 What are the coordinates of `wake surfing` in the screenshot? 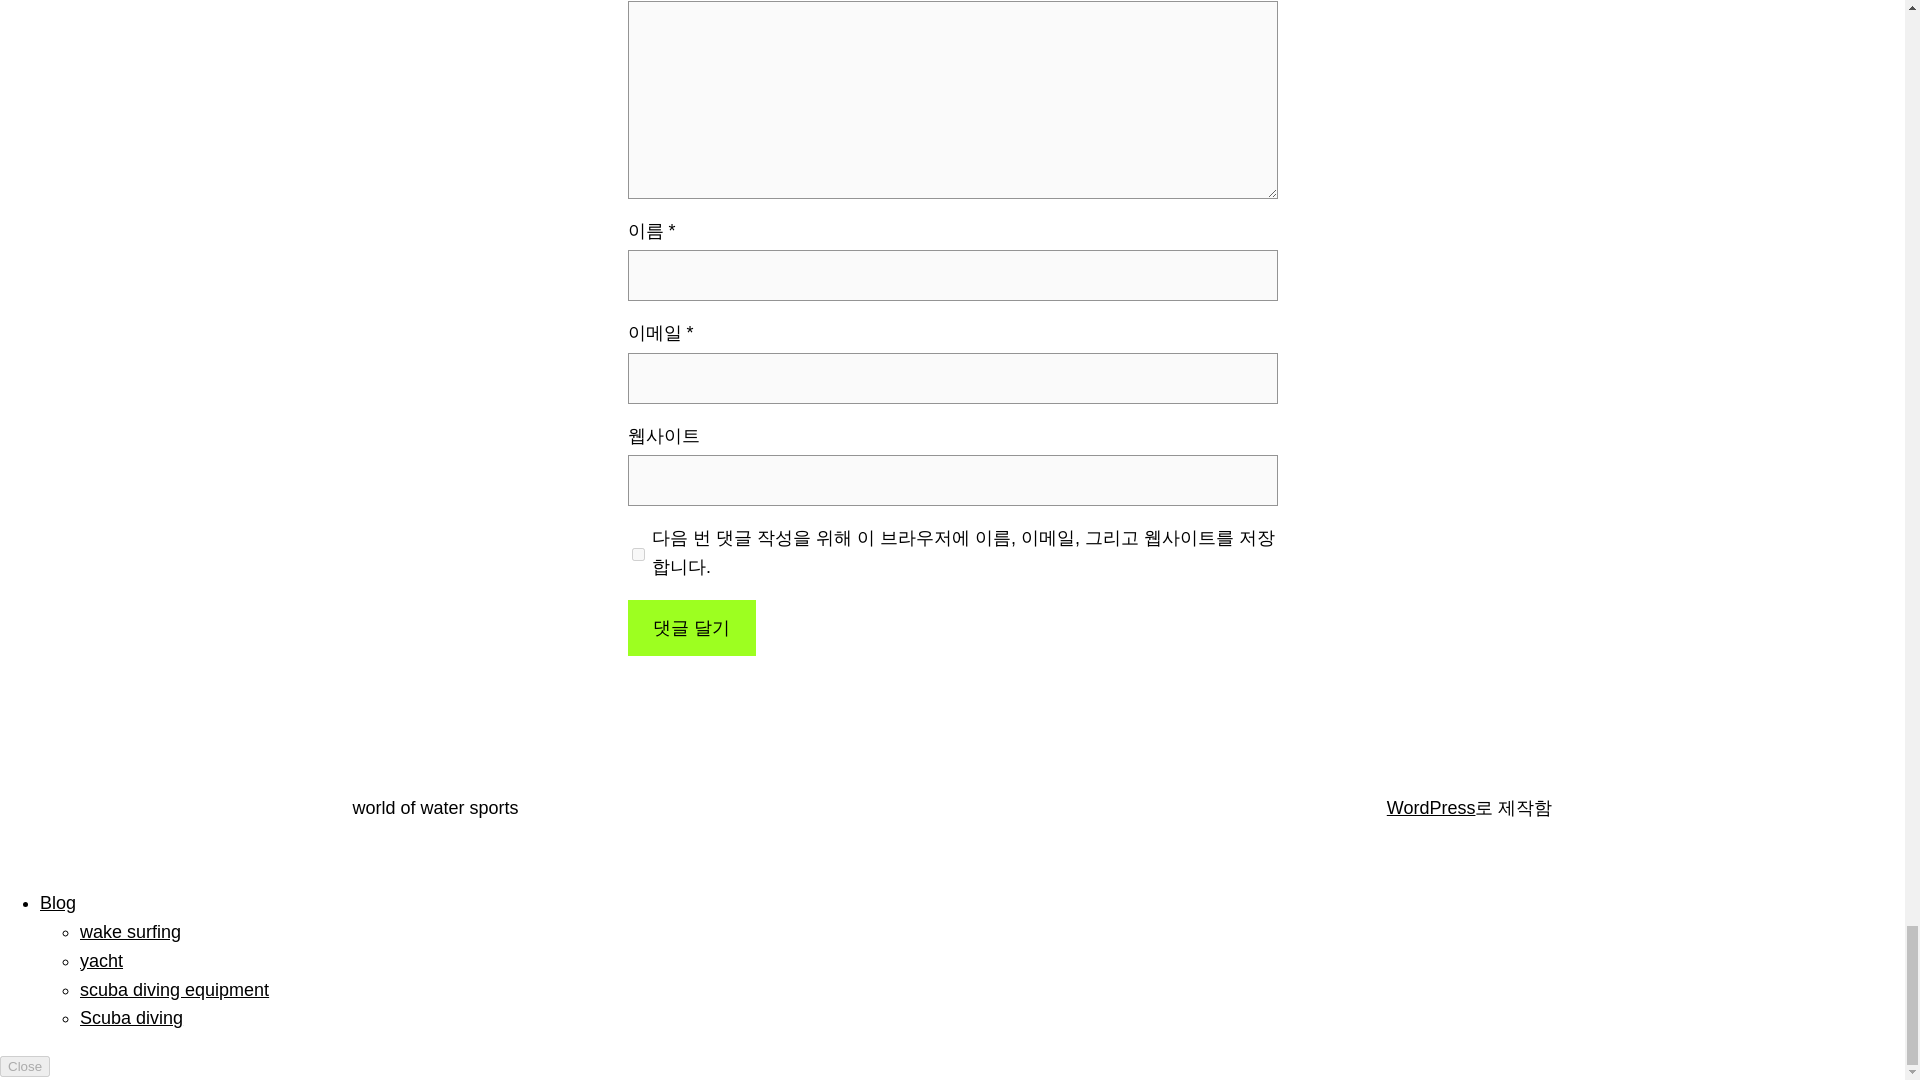 It's located at (130, 932).